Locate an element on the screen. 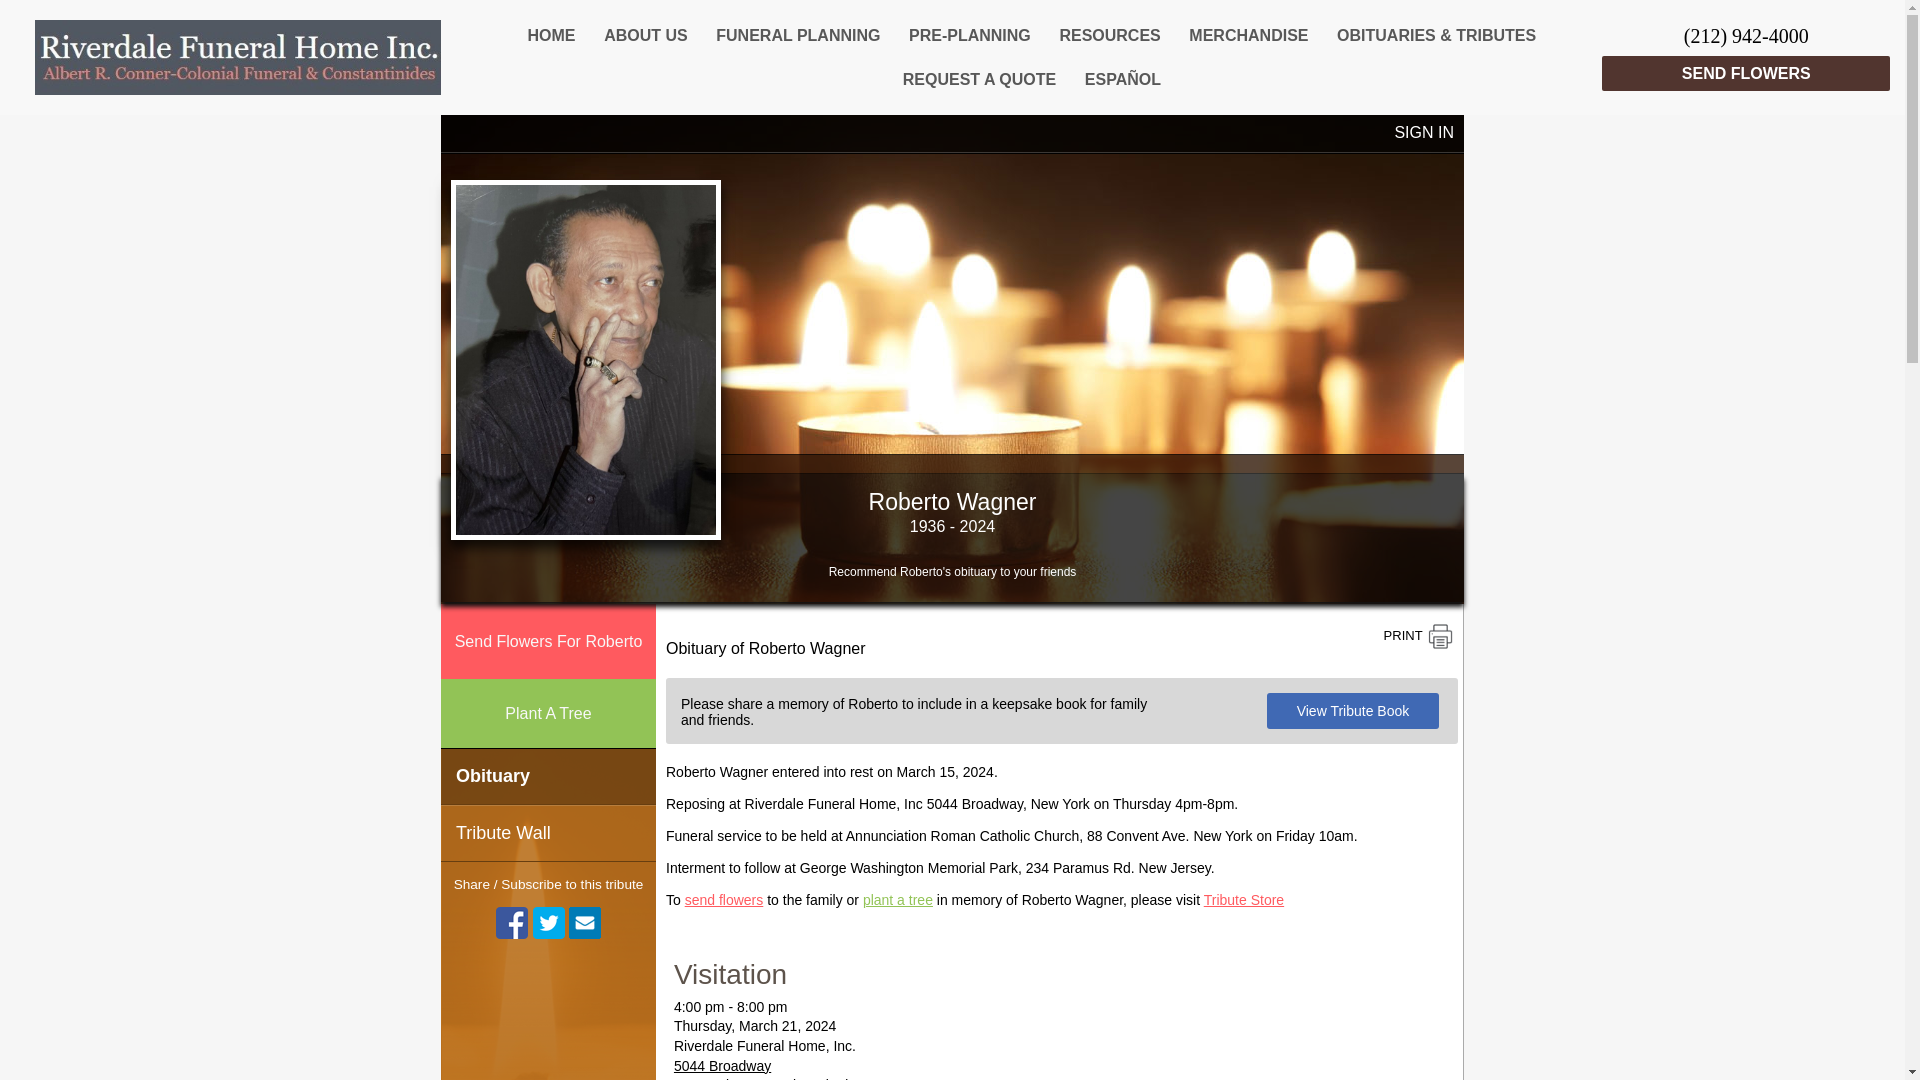 Image resolution: width=1920 pixels, height=1080 pixels. Print is located at coordinates (1418, 636).